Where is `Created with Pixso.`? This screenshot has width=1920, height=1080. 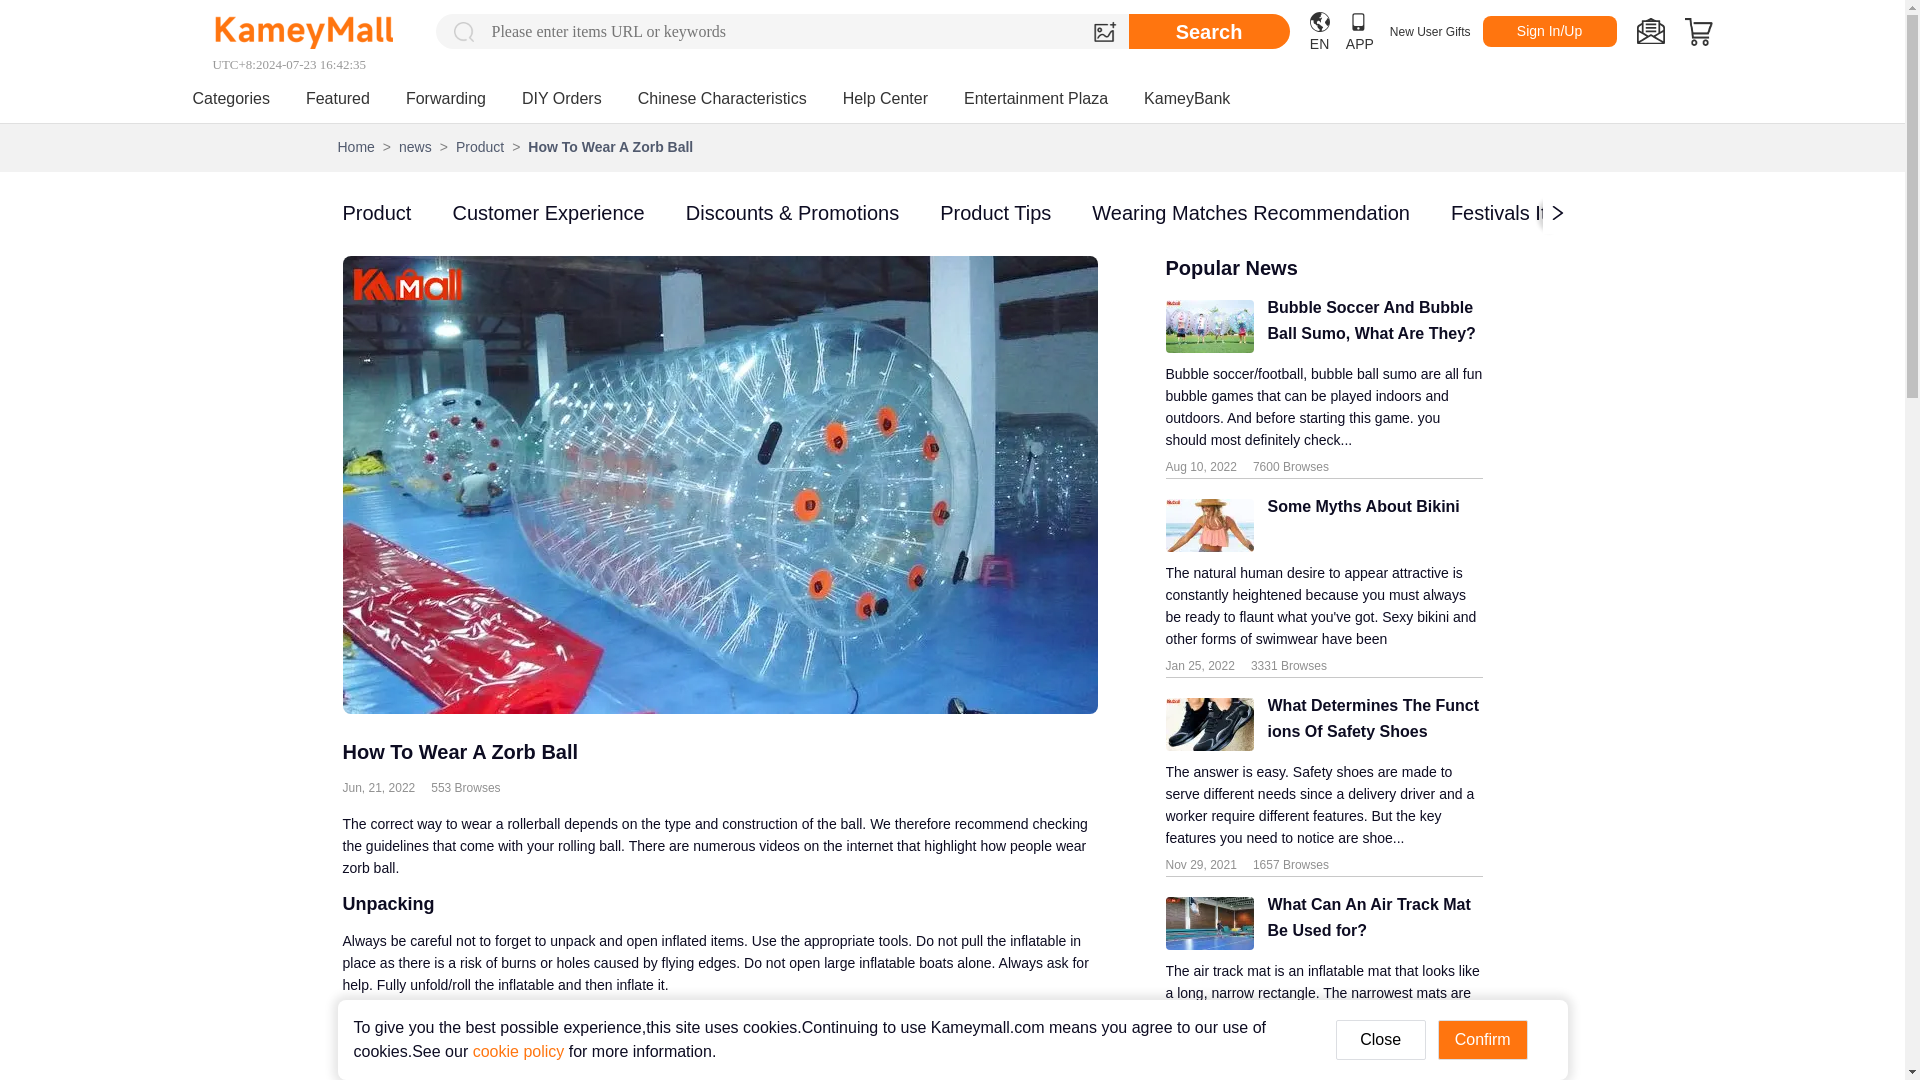
Created with Pixso. is located at coordinates (1650, 31).